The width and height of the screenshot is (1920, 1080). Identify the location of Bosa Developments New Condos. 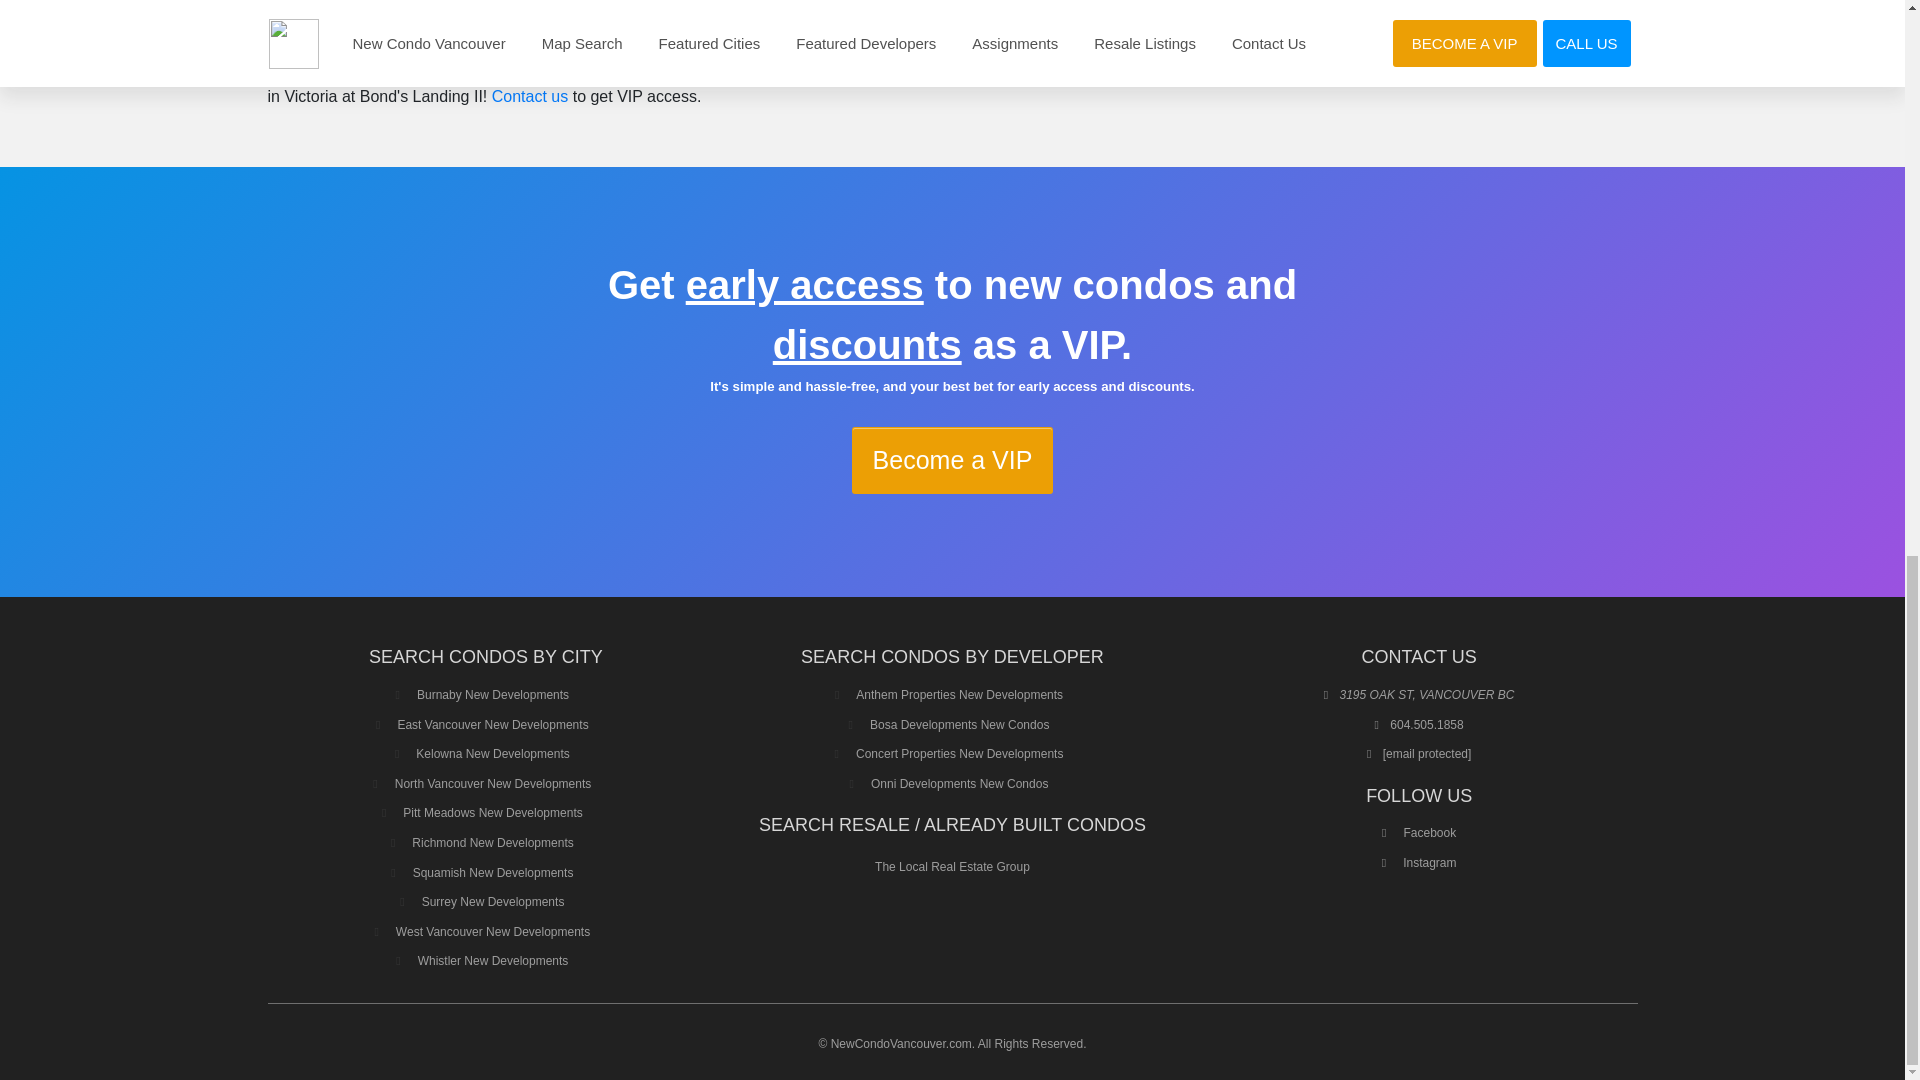
(958, 725).